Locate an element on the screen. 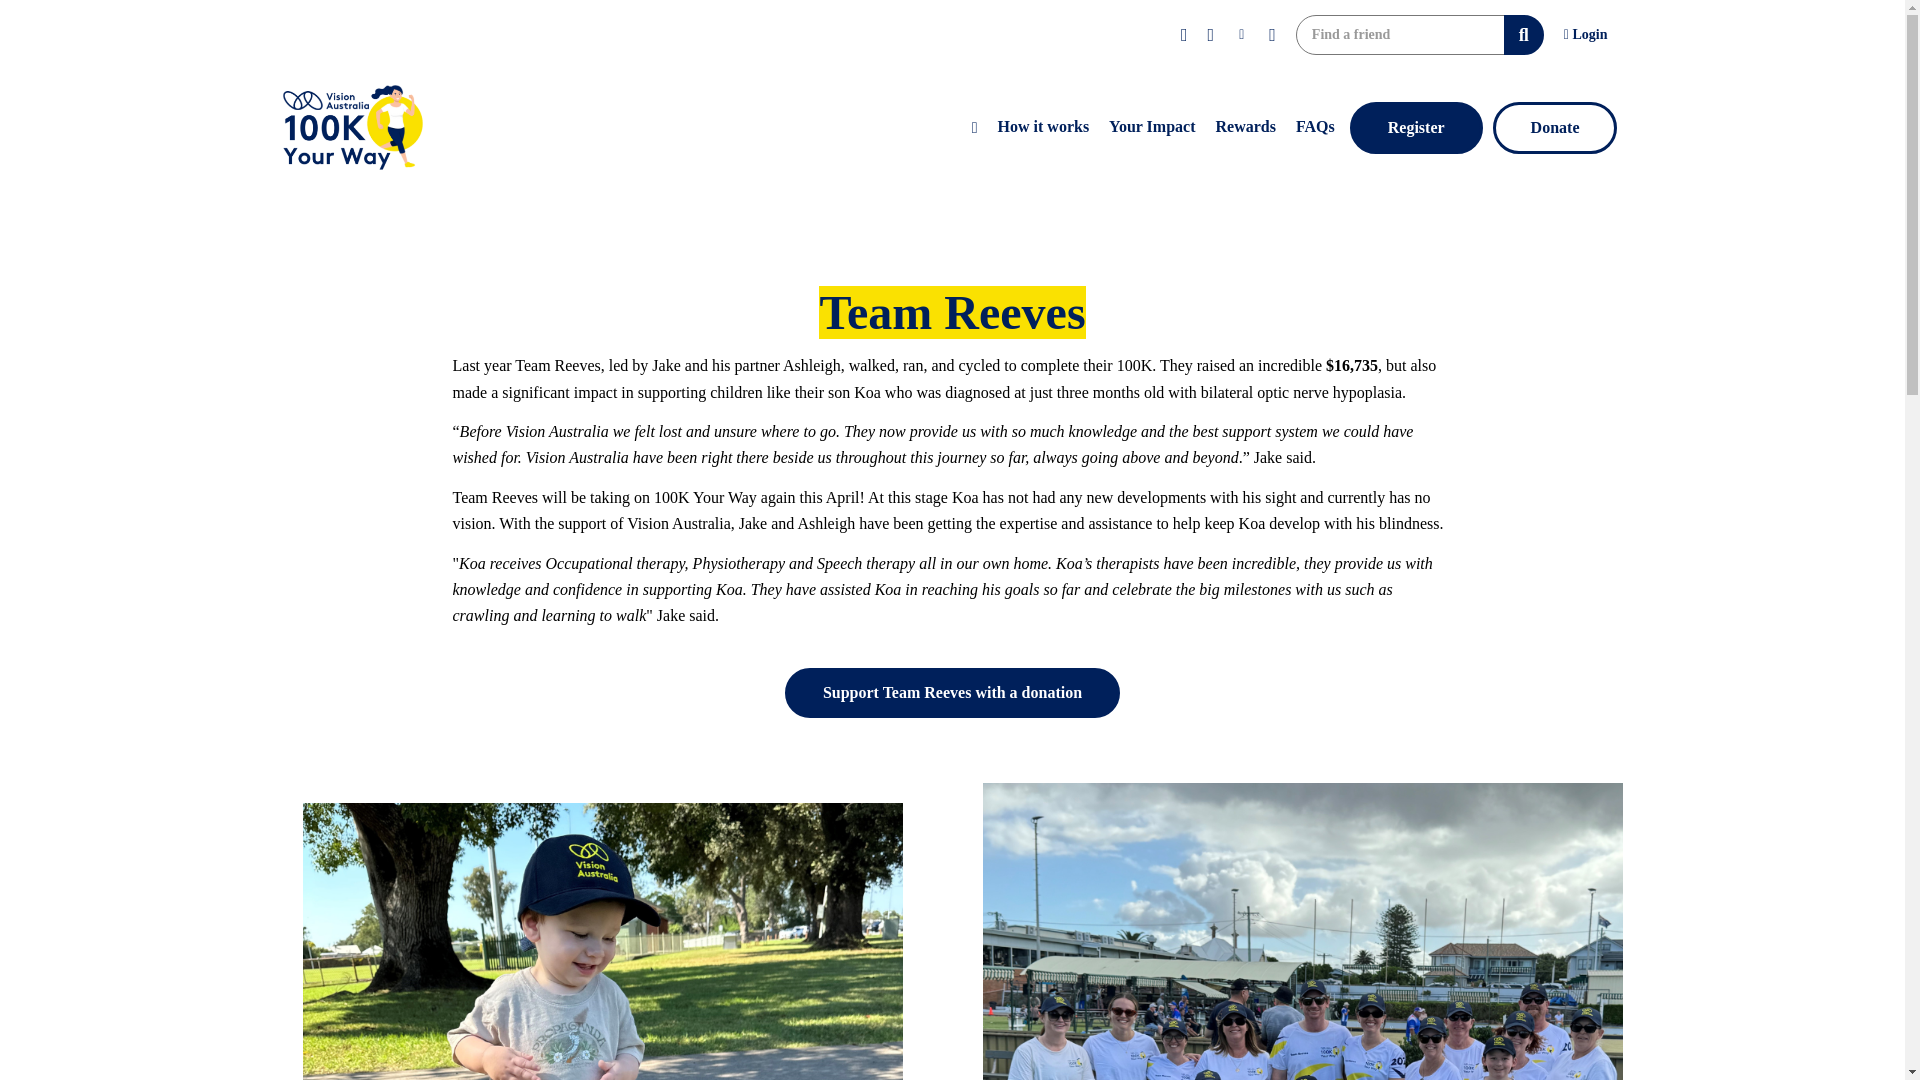 The height and width of the screenshot is (1080, 1920). Donate is located at coordinates (1556, 128).